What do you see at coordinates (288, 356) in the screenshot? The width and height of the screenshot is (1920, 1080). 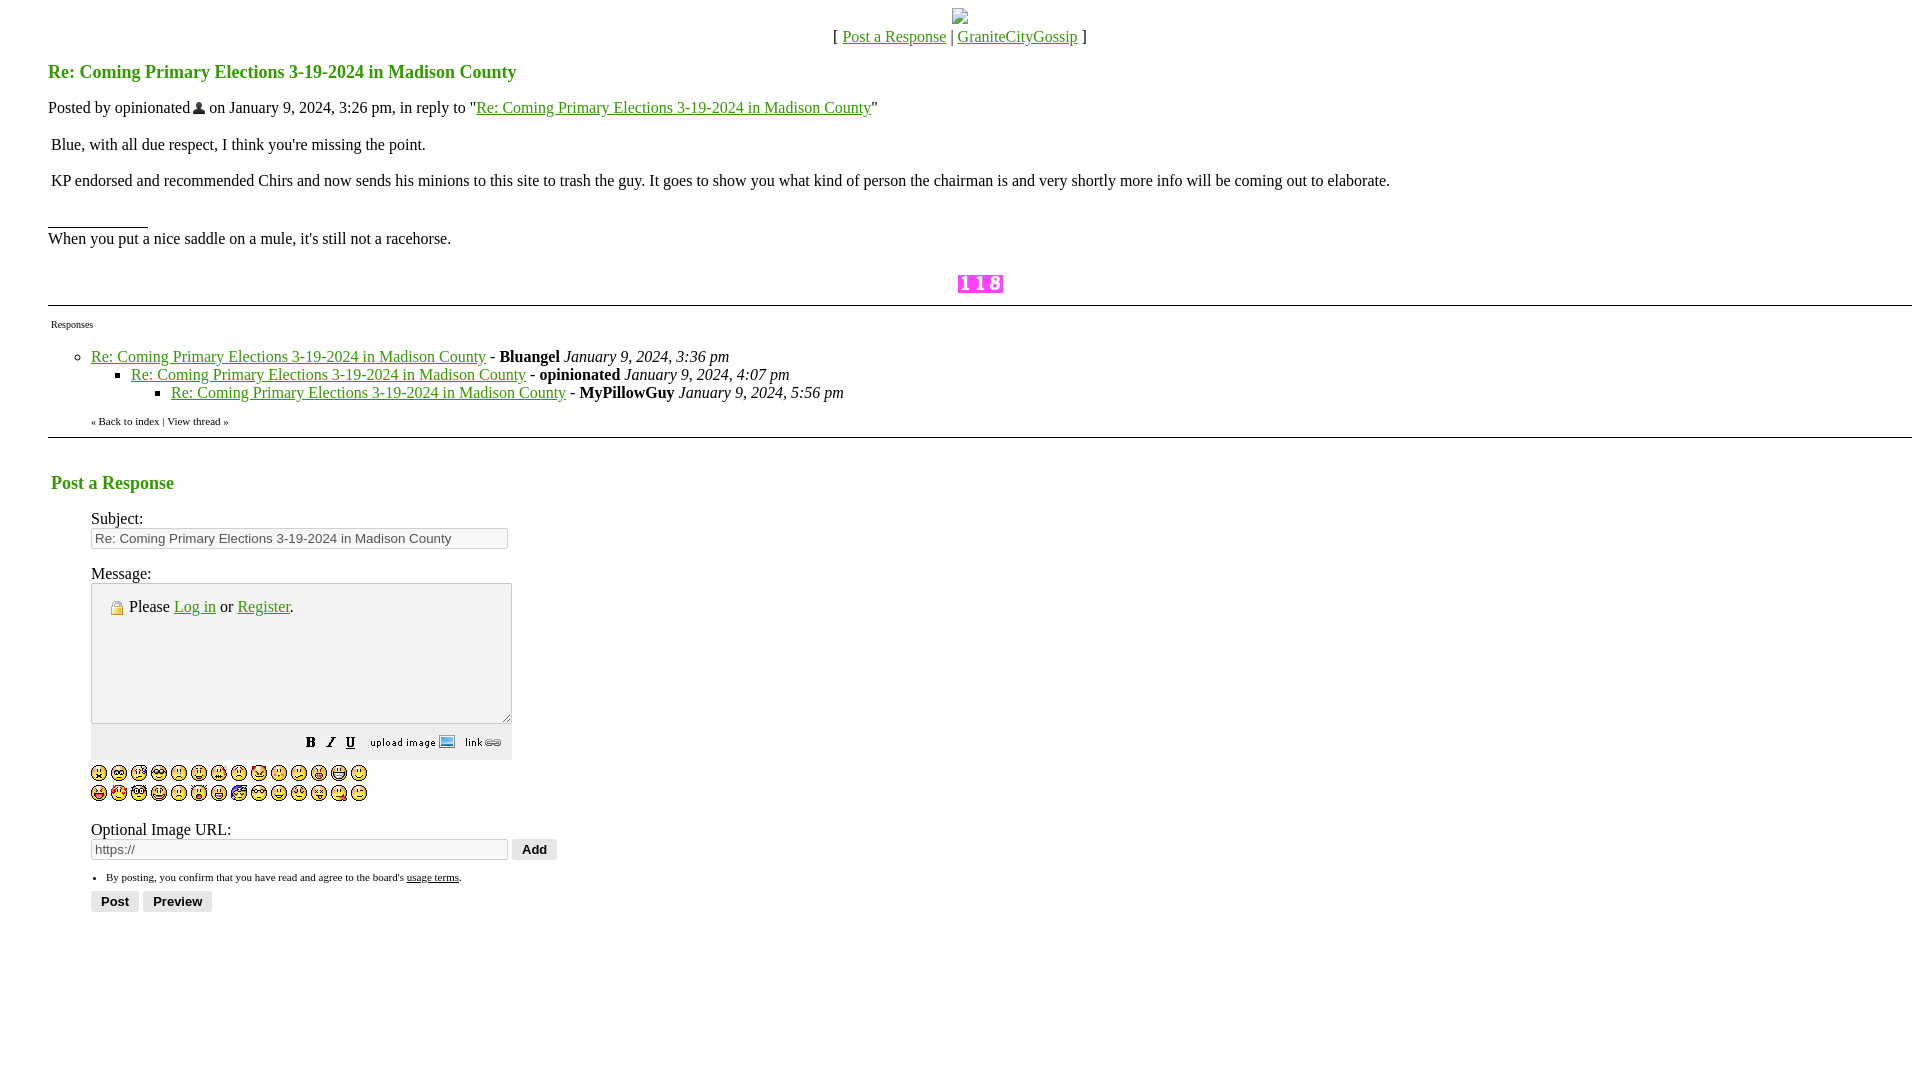 I see `Re: Coming Primary Elections 3-19-2024 in Madison County` at bounding box center [288, 356].